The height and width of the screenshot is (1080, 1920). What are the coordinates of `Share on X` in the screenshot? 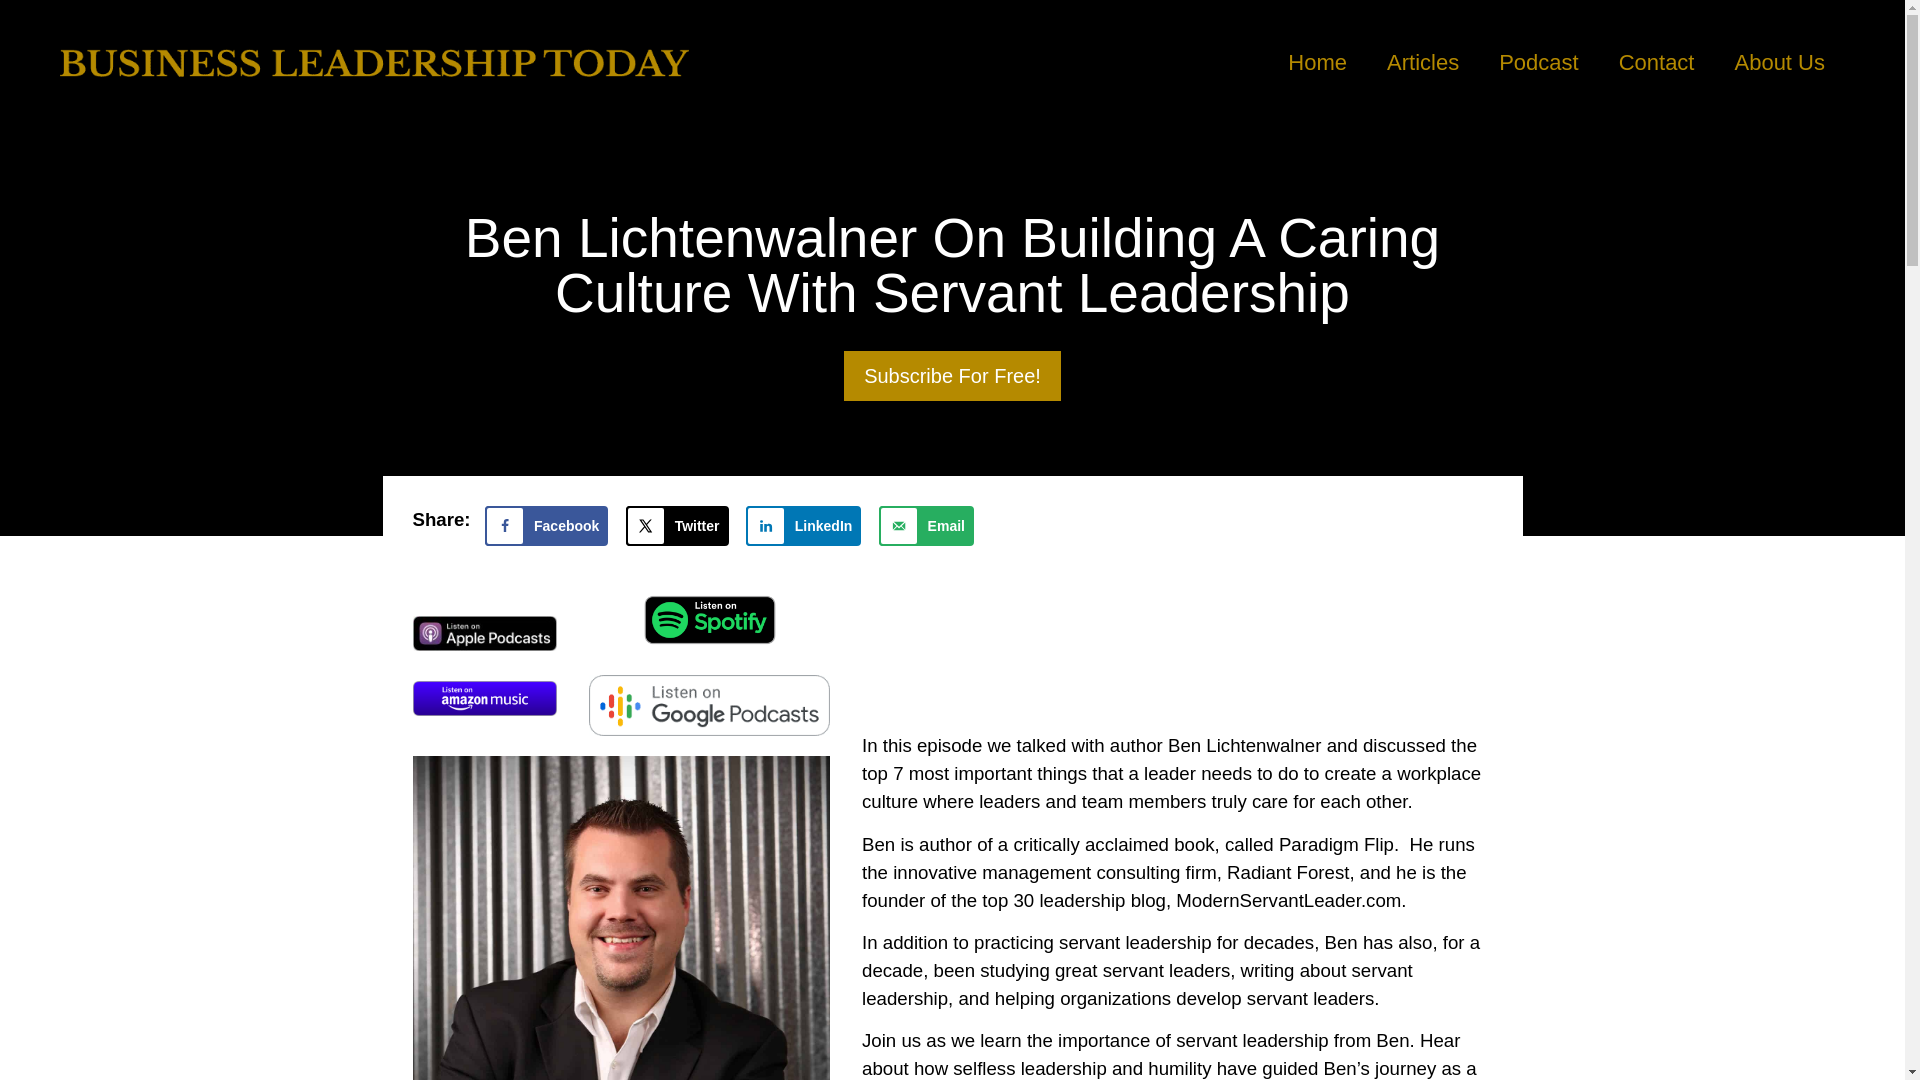 It's located at (677, 526).